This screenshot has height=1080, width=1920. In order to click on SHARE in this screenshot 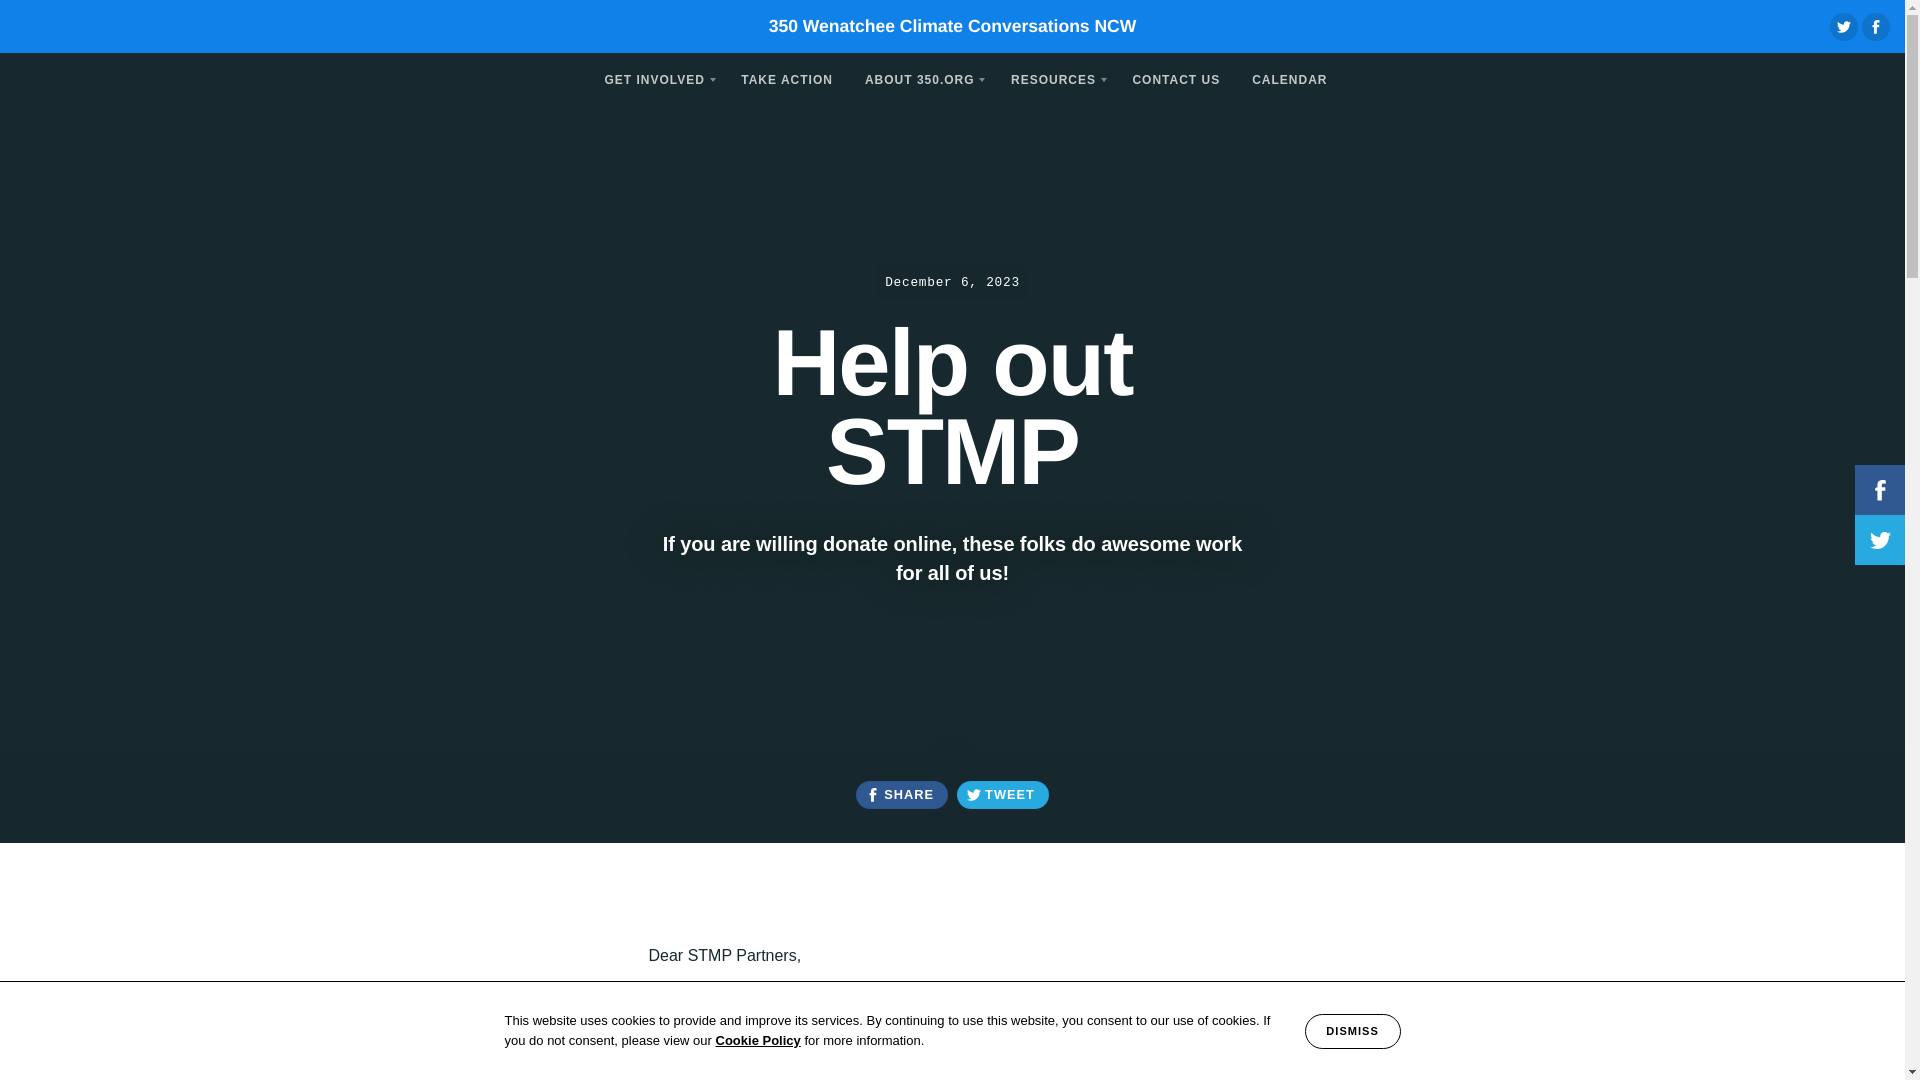, I will do `click(901, 794)`.